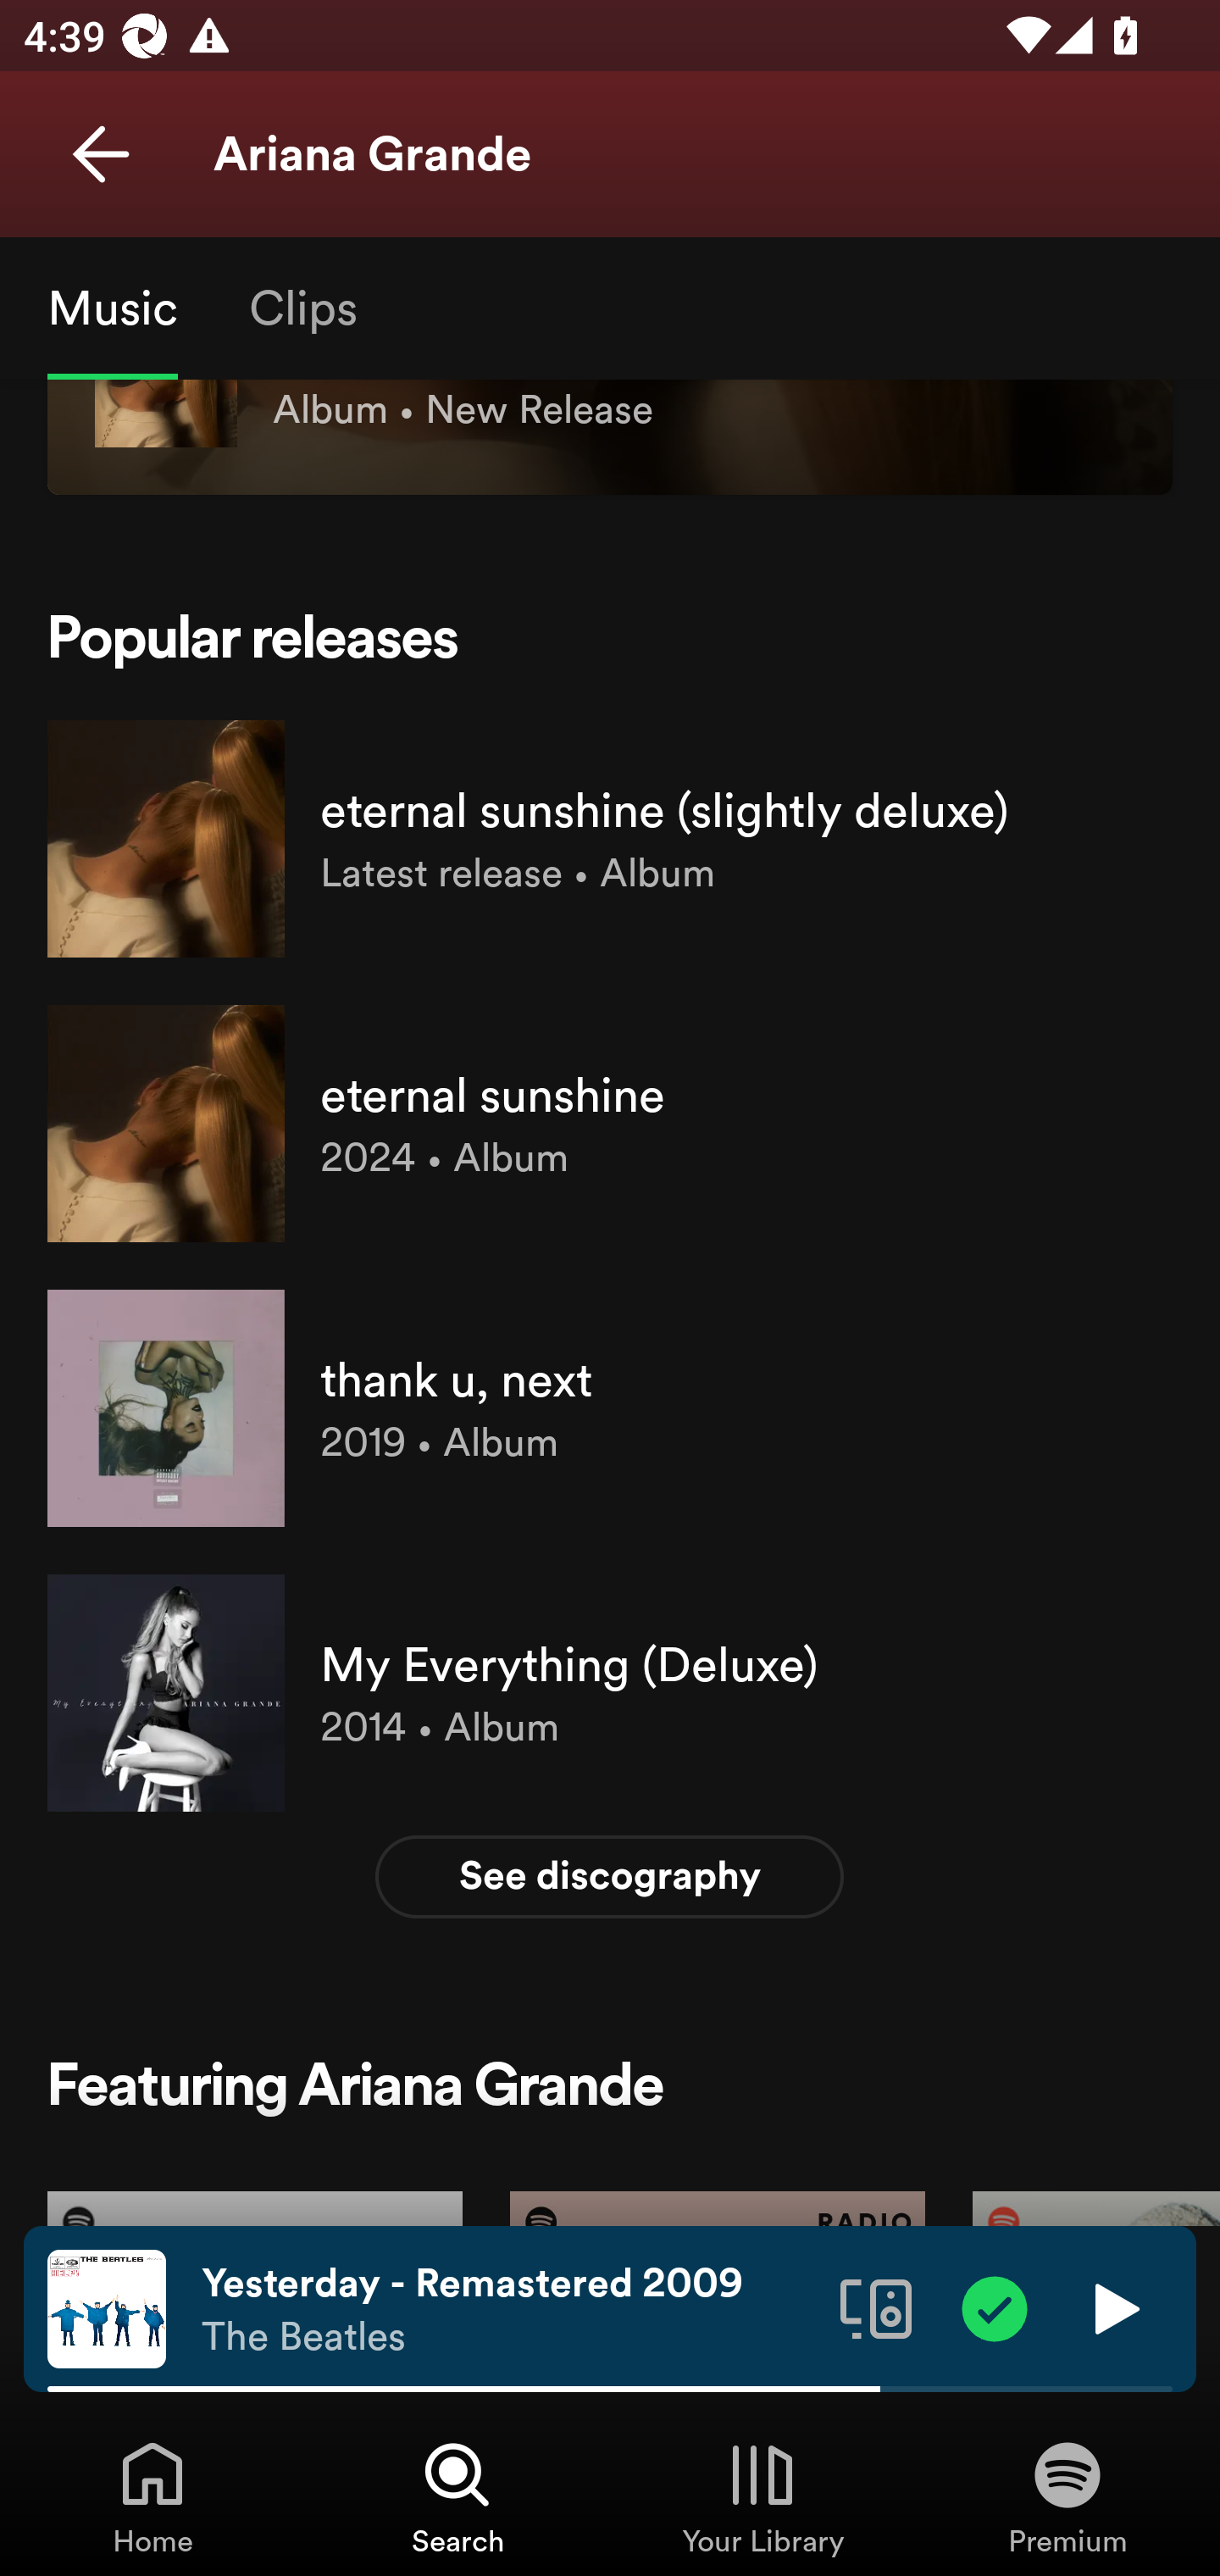 The image size is (1220, 2576). I want to click on Connect to a device. Opens the devices menu, so click(876, 2307).